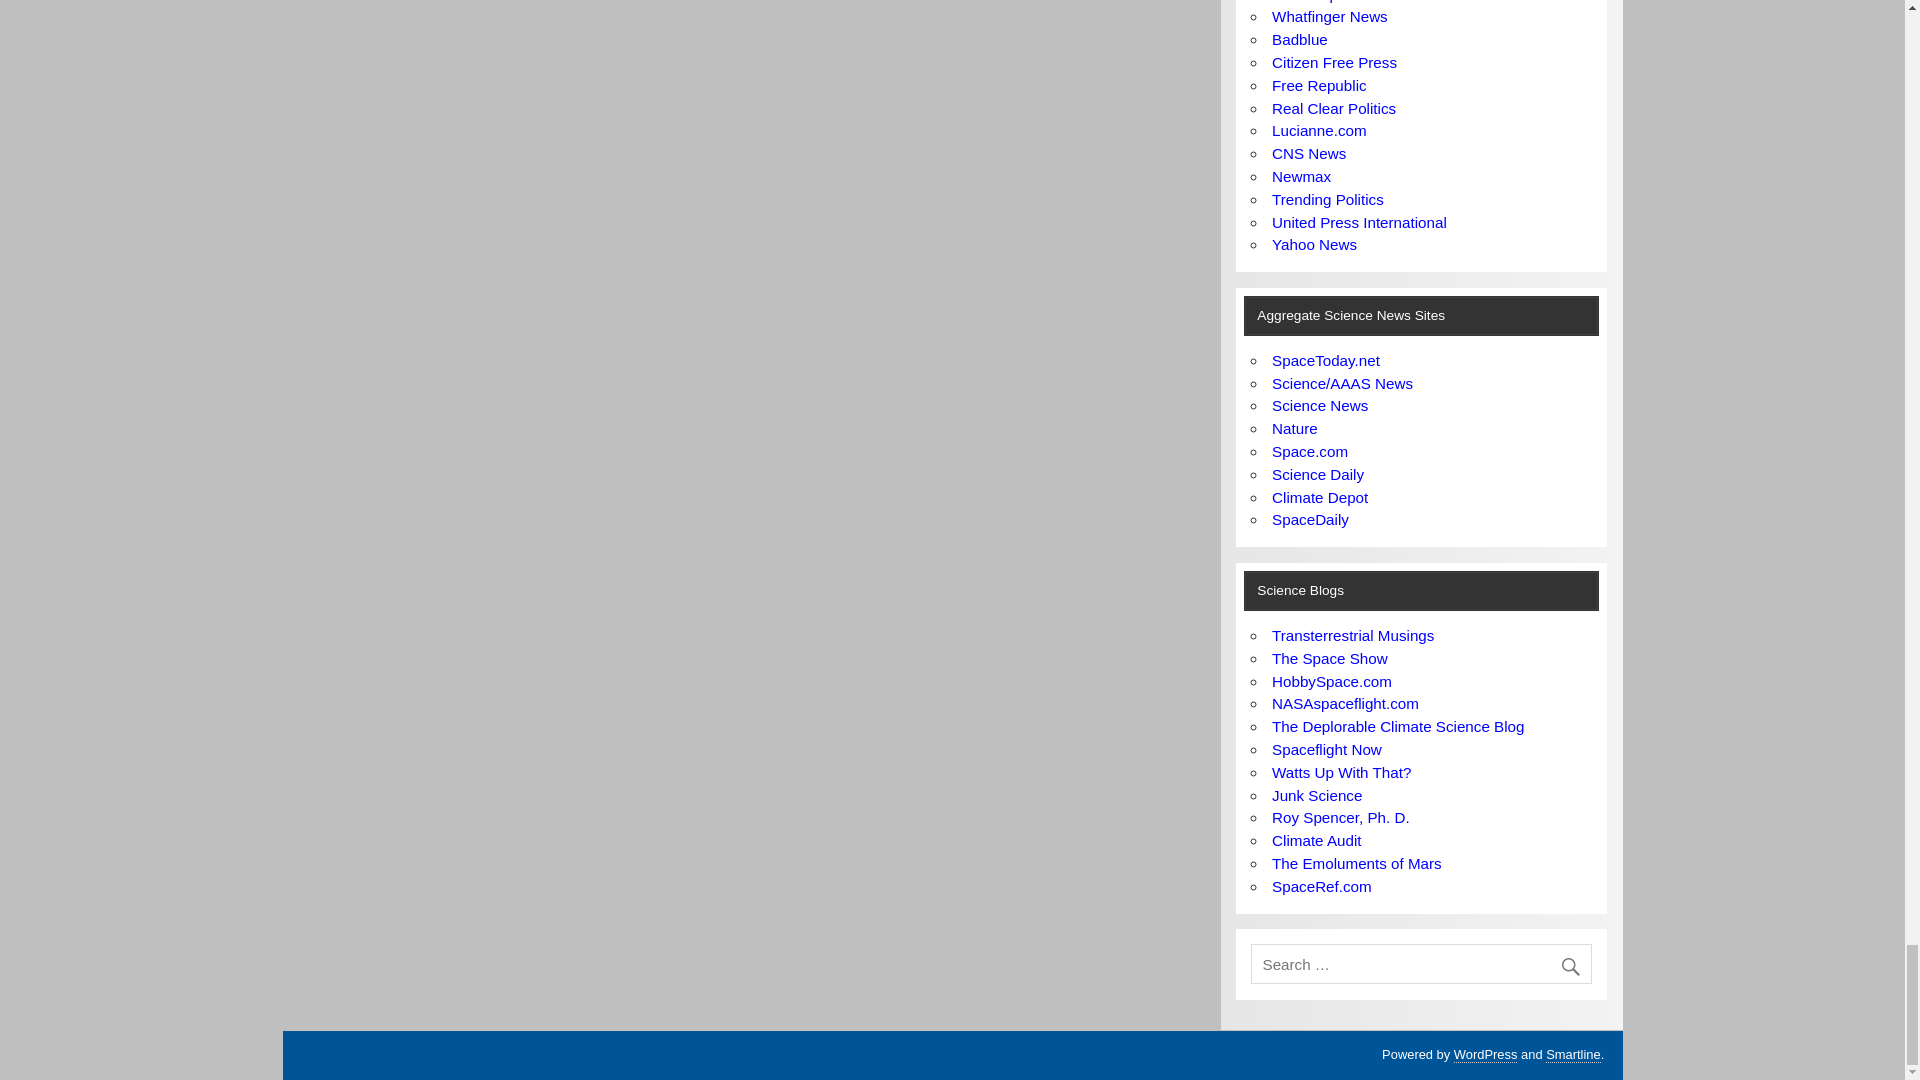  I want to click on Climate and science news from a skeptical perspective, so click(1341, 772).